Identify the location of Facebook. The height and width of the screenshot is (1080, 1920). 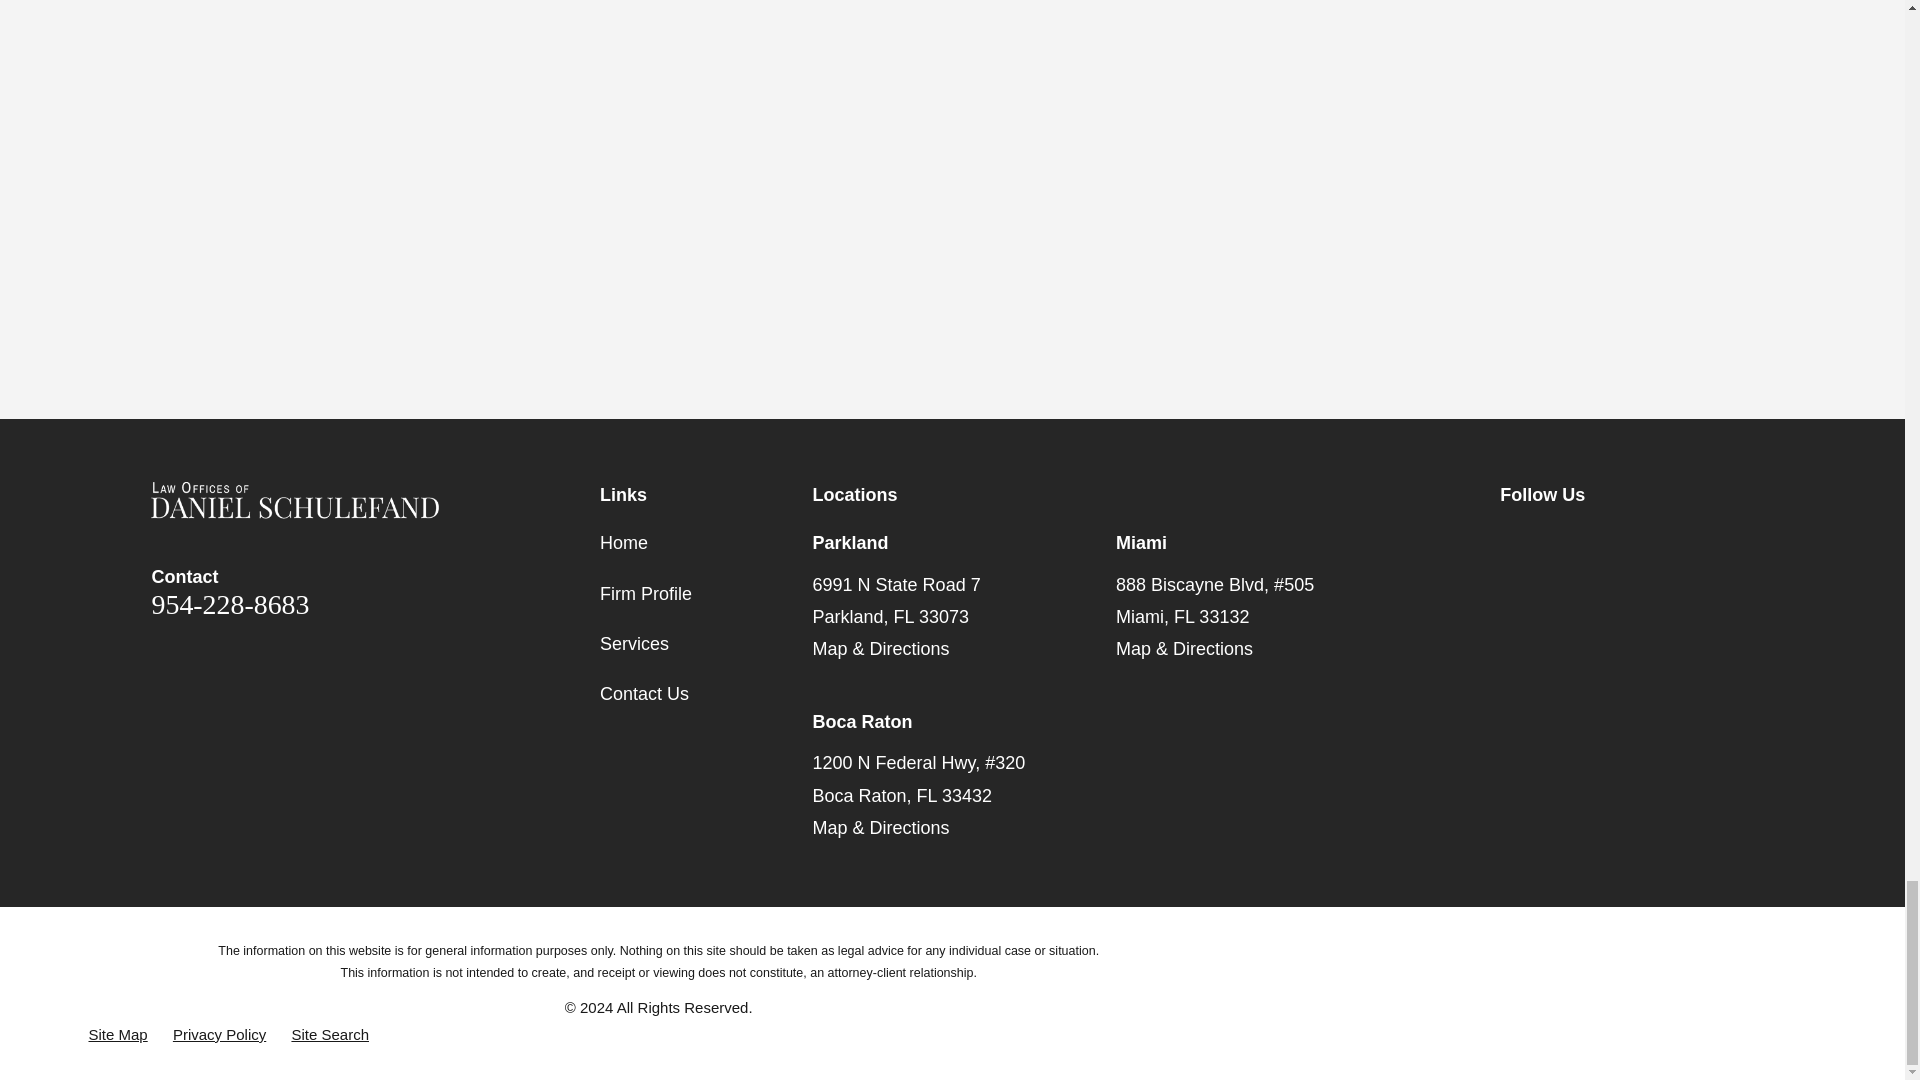
(1512, 539).